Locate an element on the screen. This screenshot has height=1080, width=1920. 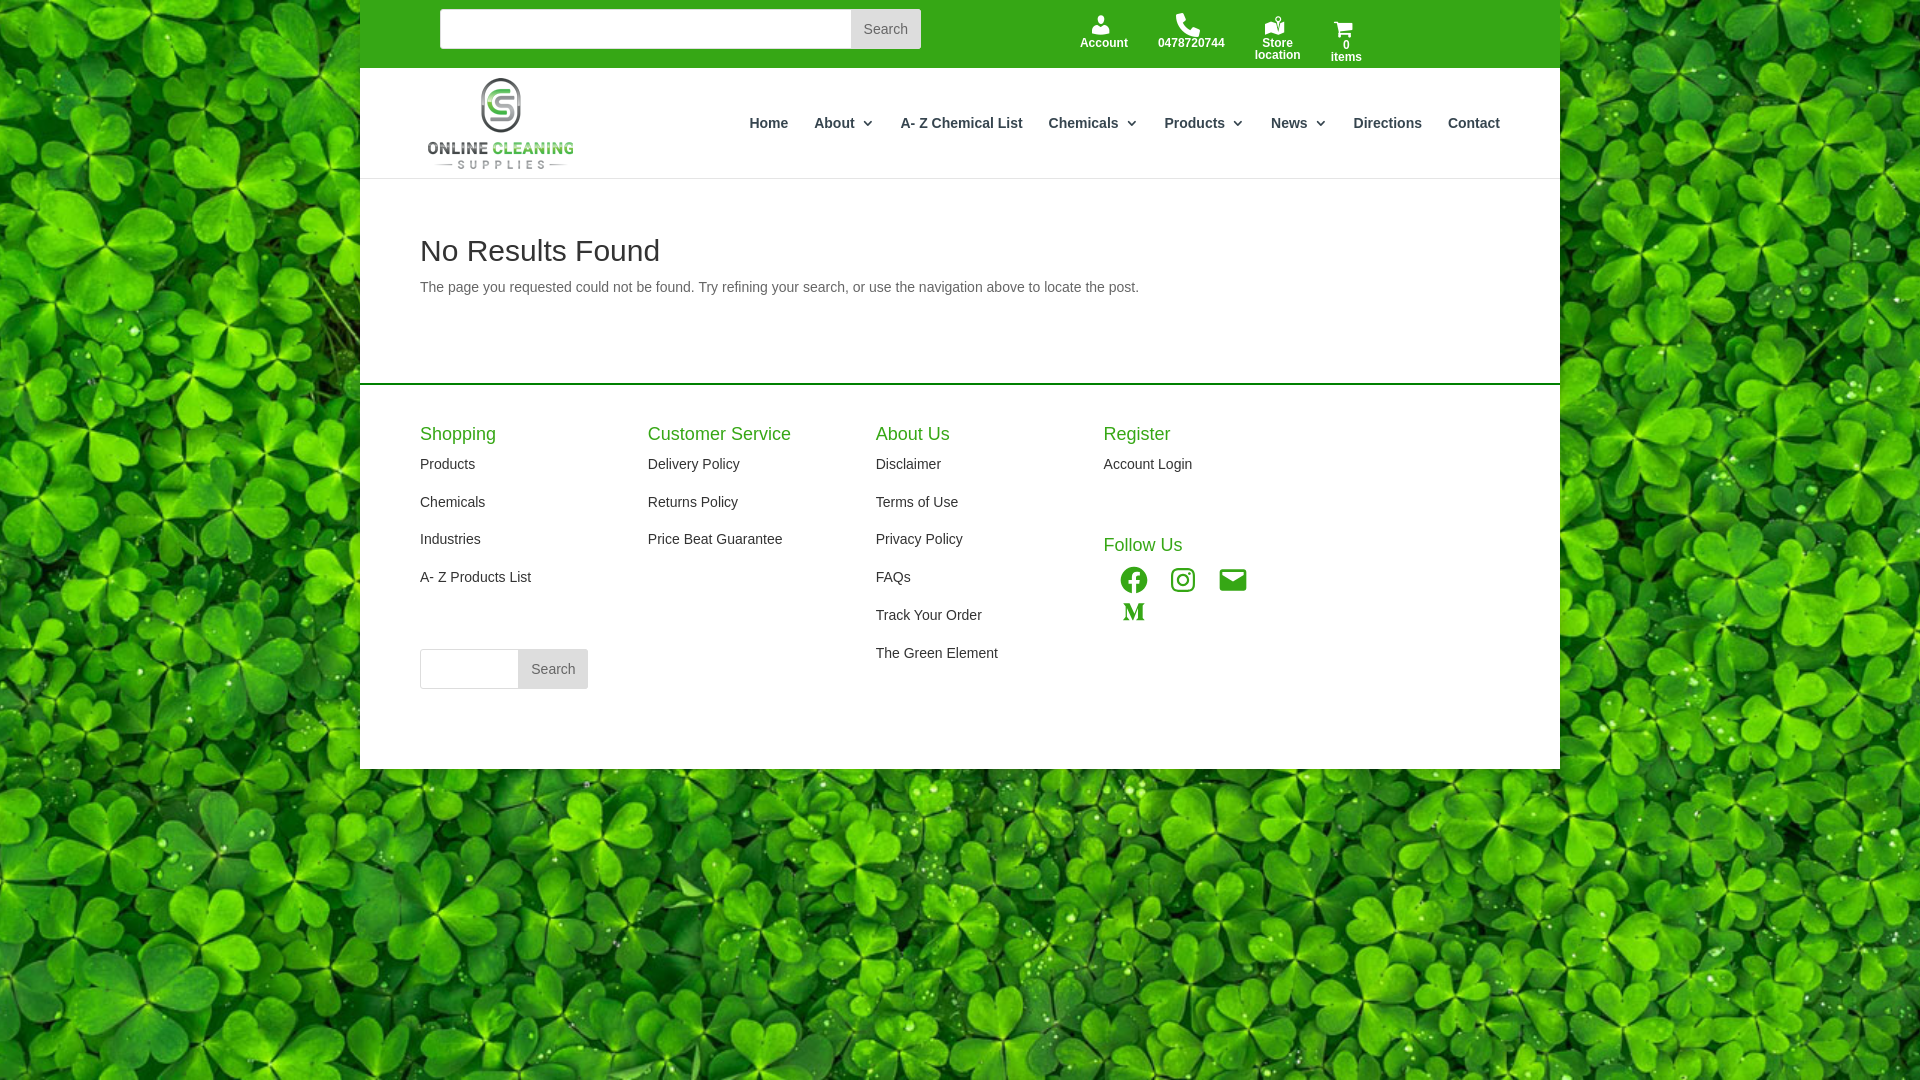
Search is located at coordinates (886, 29).